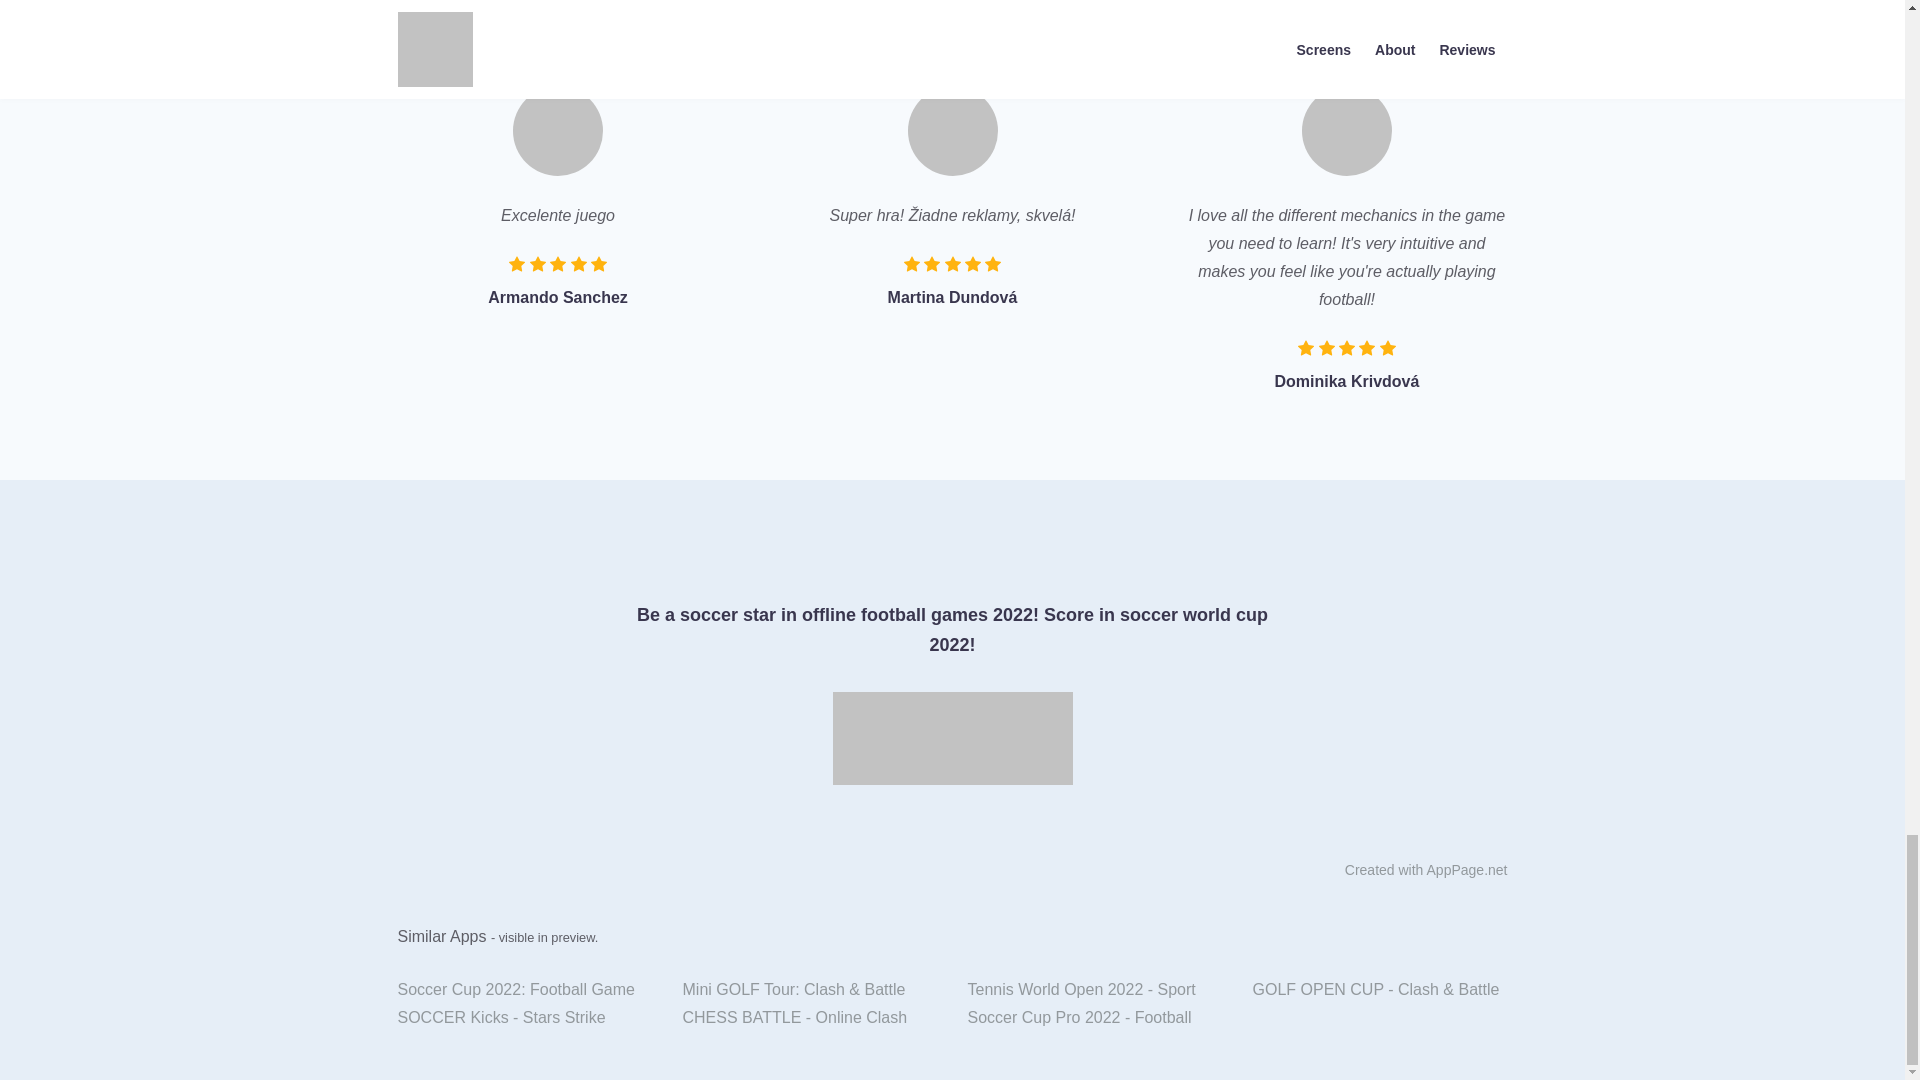 The image size is (1920, 1080). What do you see at coordinates (1094, 1018) in the screenshot?
I see `Soccer Cup Pro 2022 - Football` at bounding box center [1094, 1018].